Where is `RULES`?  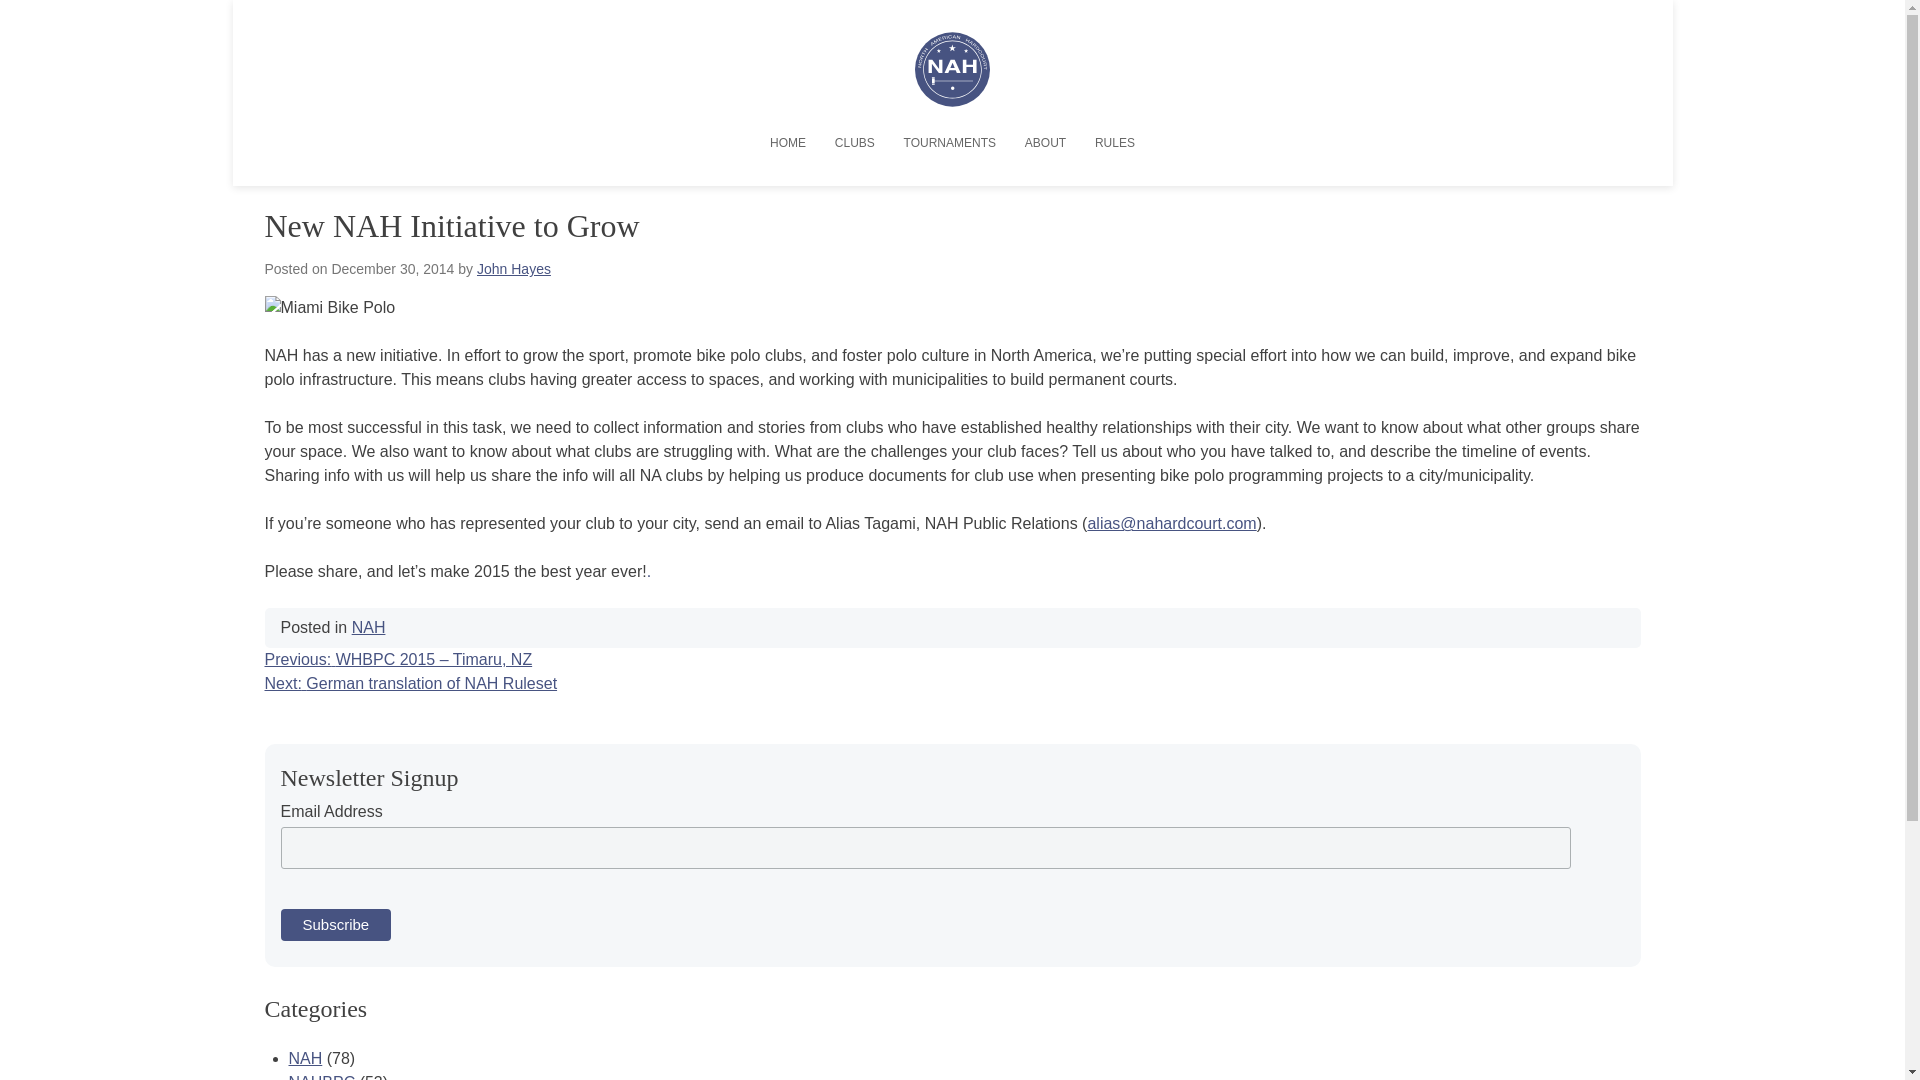
RULES is located at coordinates (1114, 143).